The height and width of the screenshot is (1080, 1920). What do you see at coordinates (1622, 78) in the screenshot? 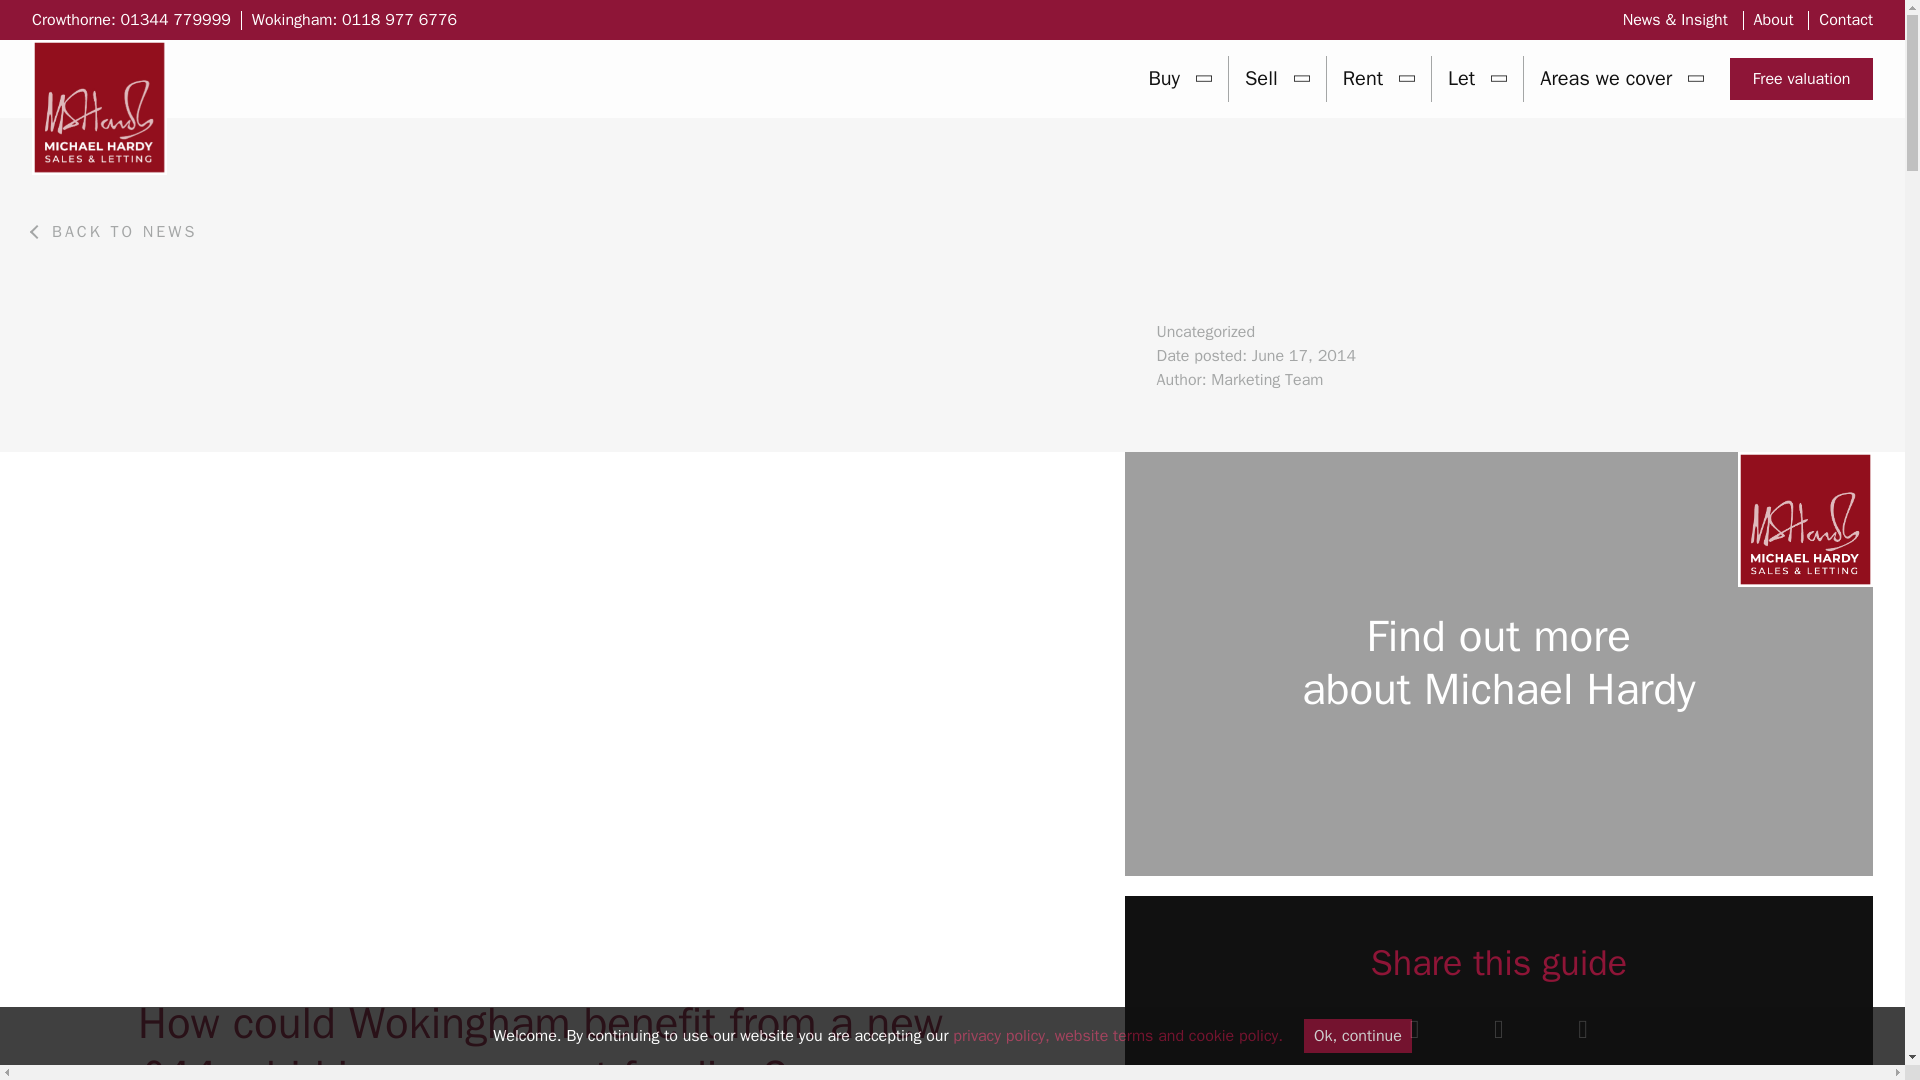
I see `Areas we cover` at bounding box center [1622, 78].